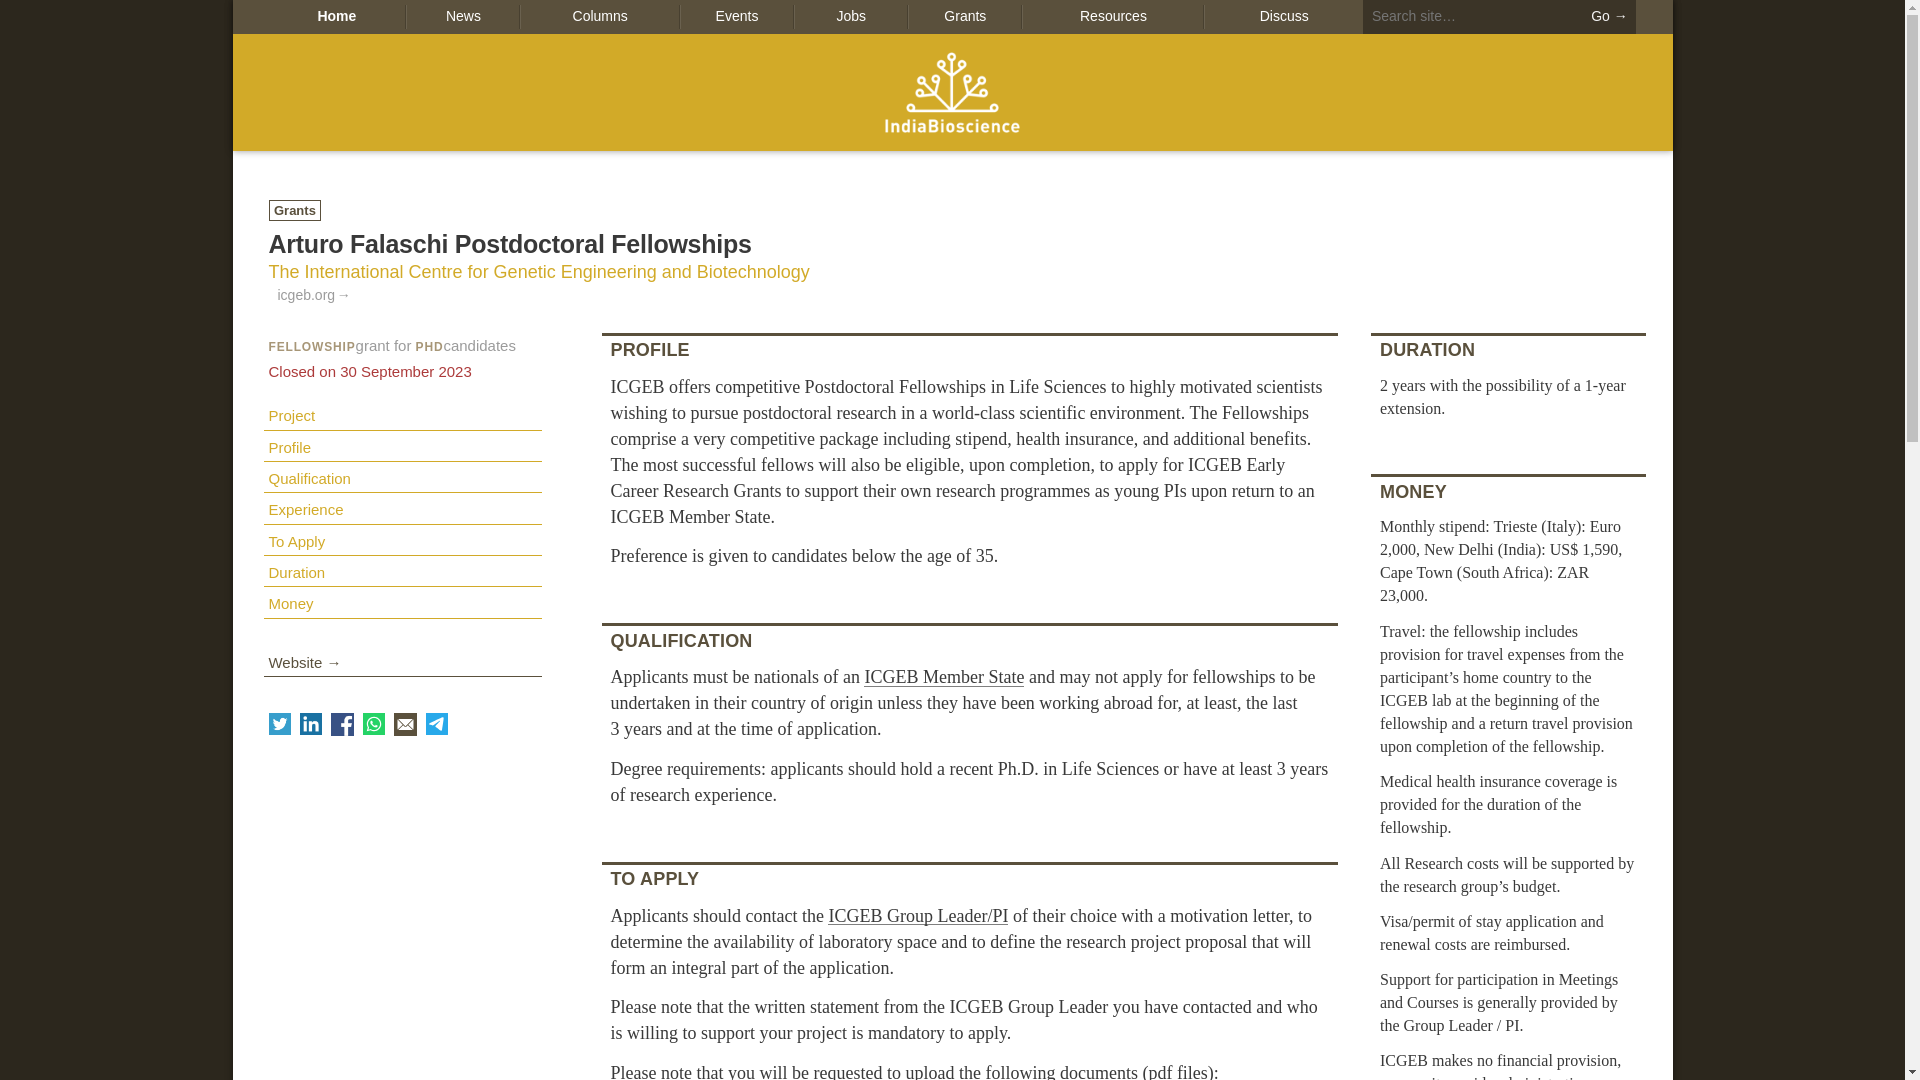 This screenshot has width=1920, height=1080. Describe the element at coordinates (1282, 16) in the screenshot. I see `Discuss` at that location.